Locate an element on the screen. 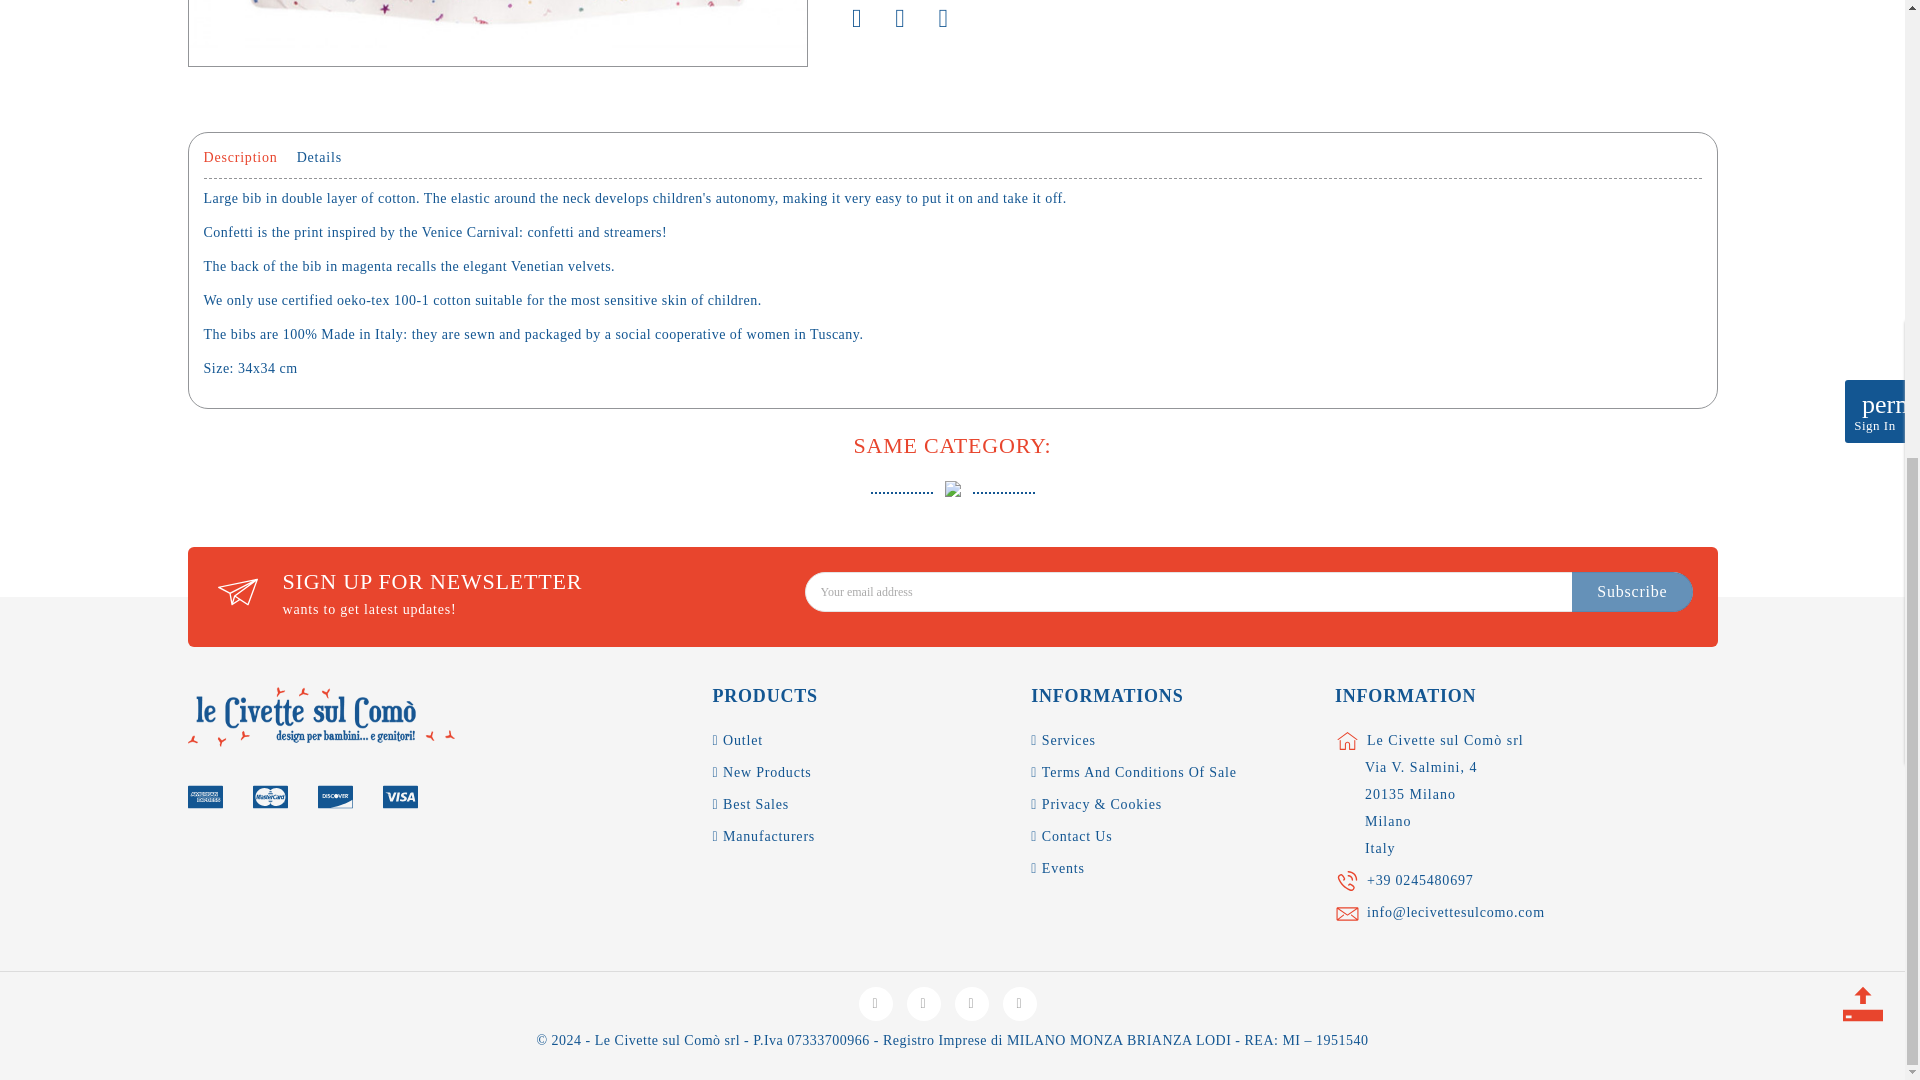 The image size is (1920, 1080). Share is located at coordinates (857, 18).